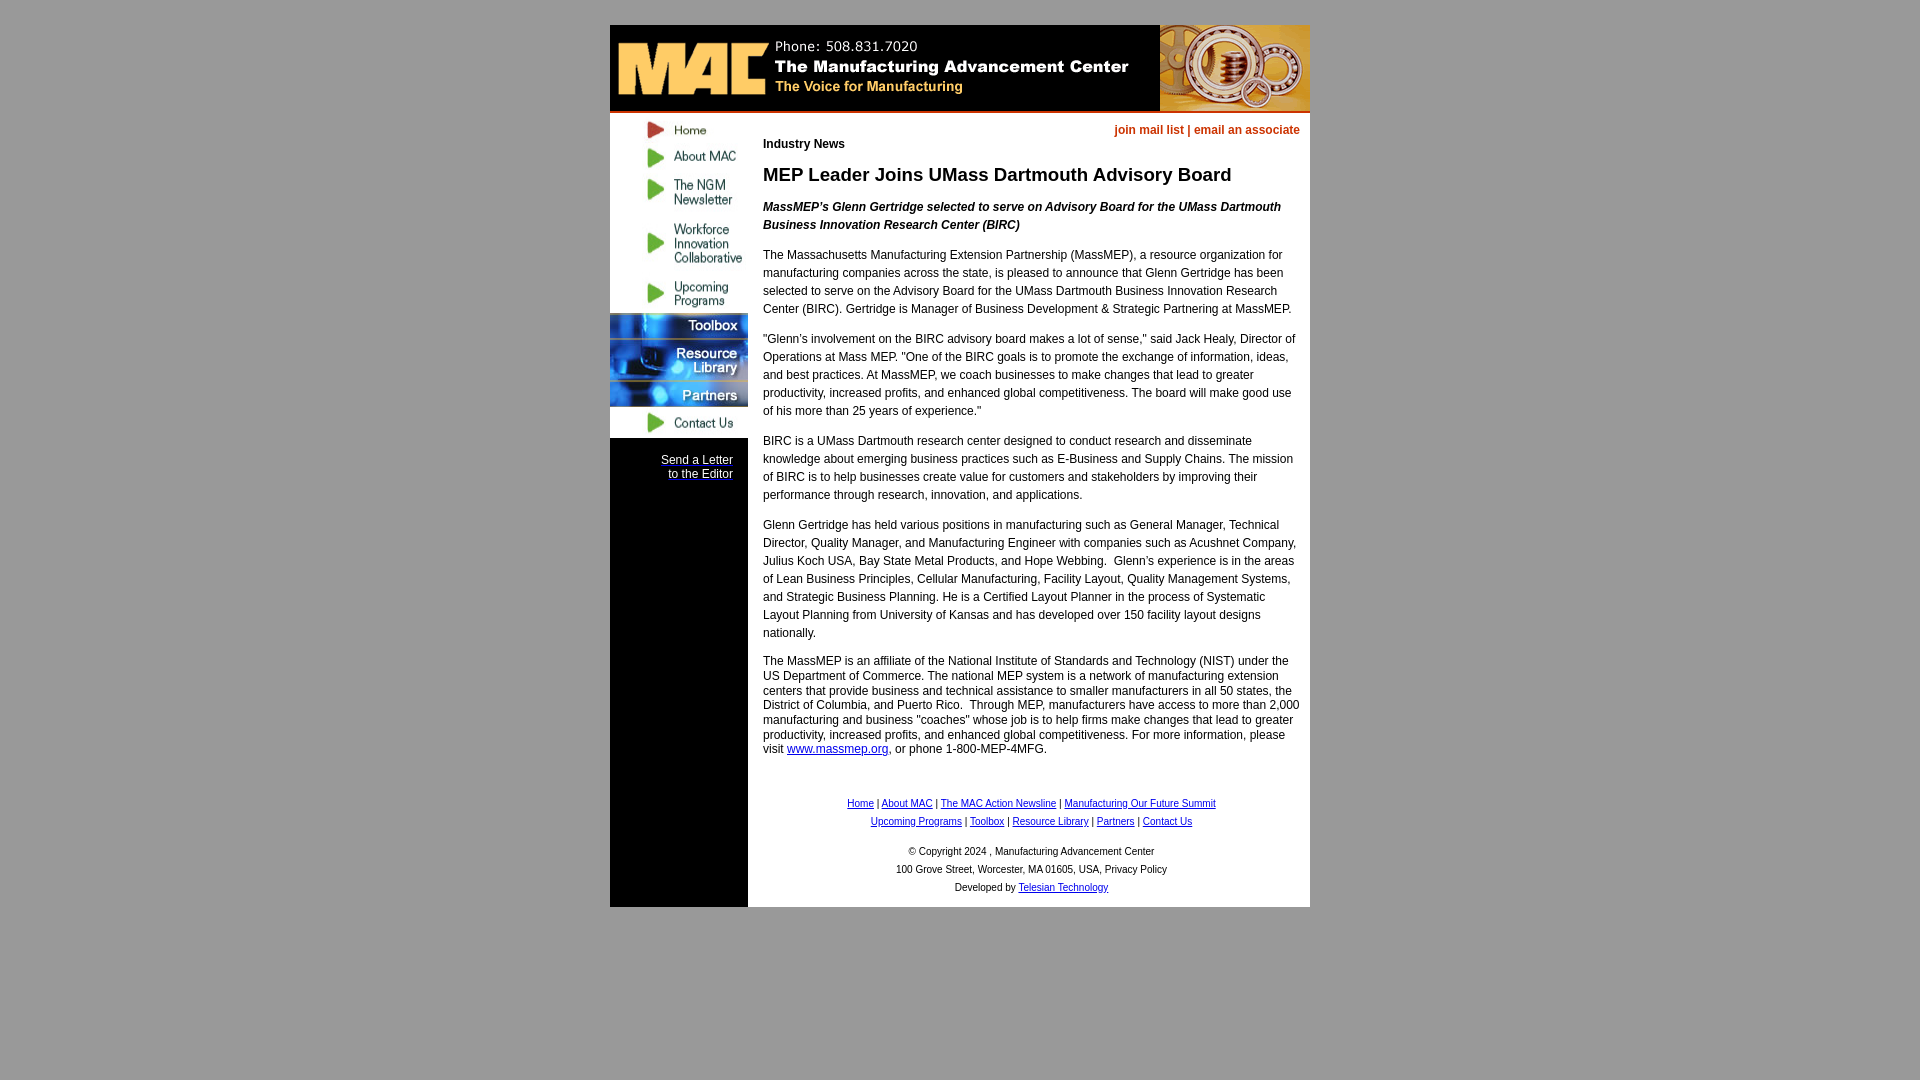 This screenshot has width=1920, height=1080. I want to click on About MAC, so click(907, 802).